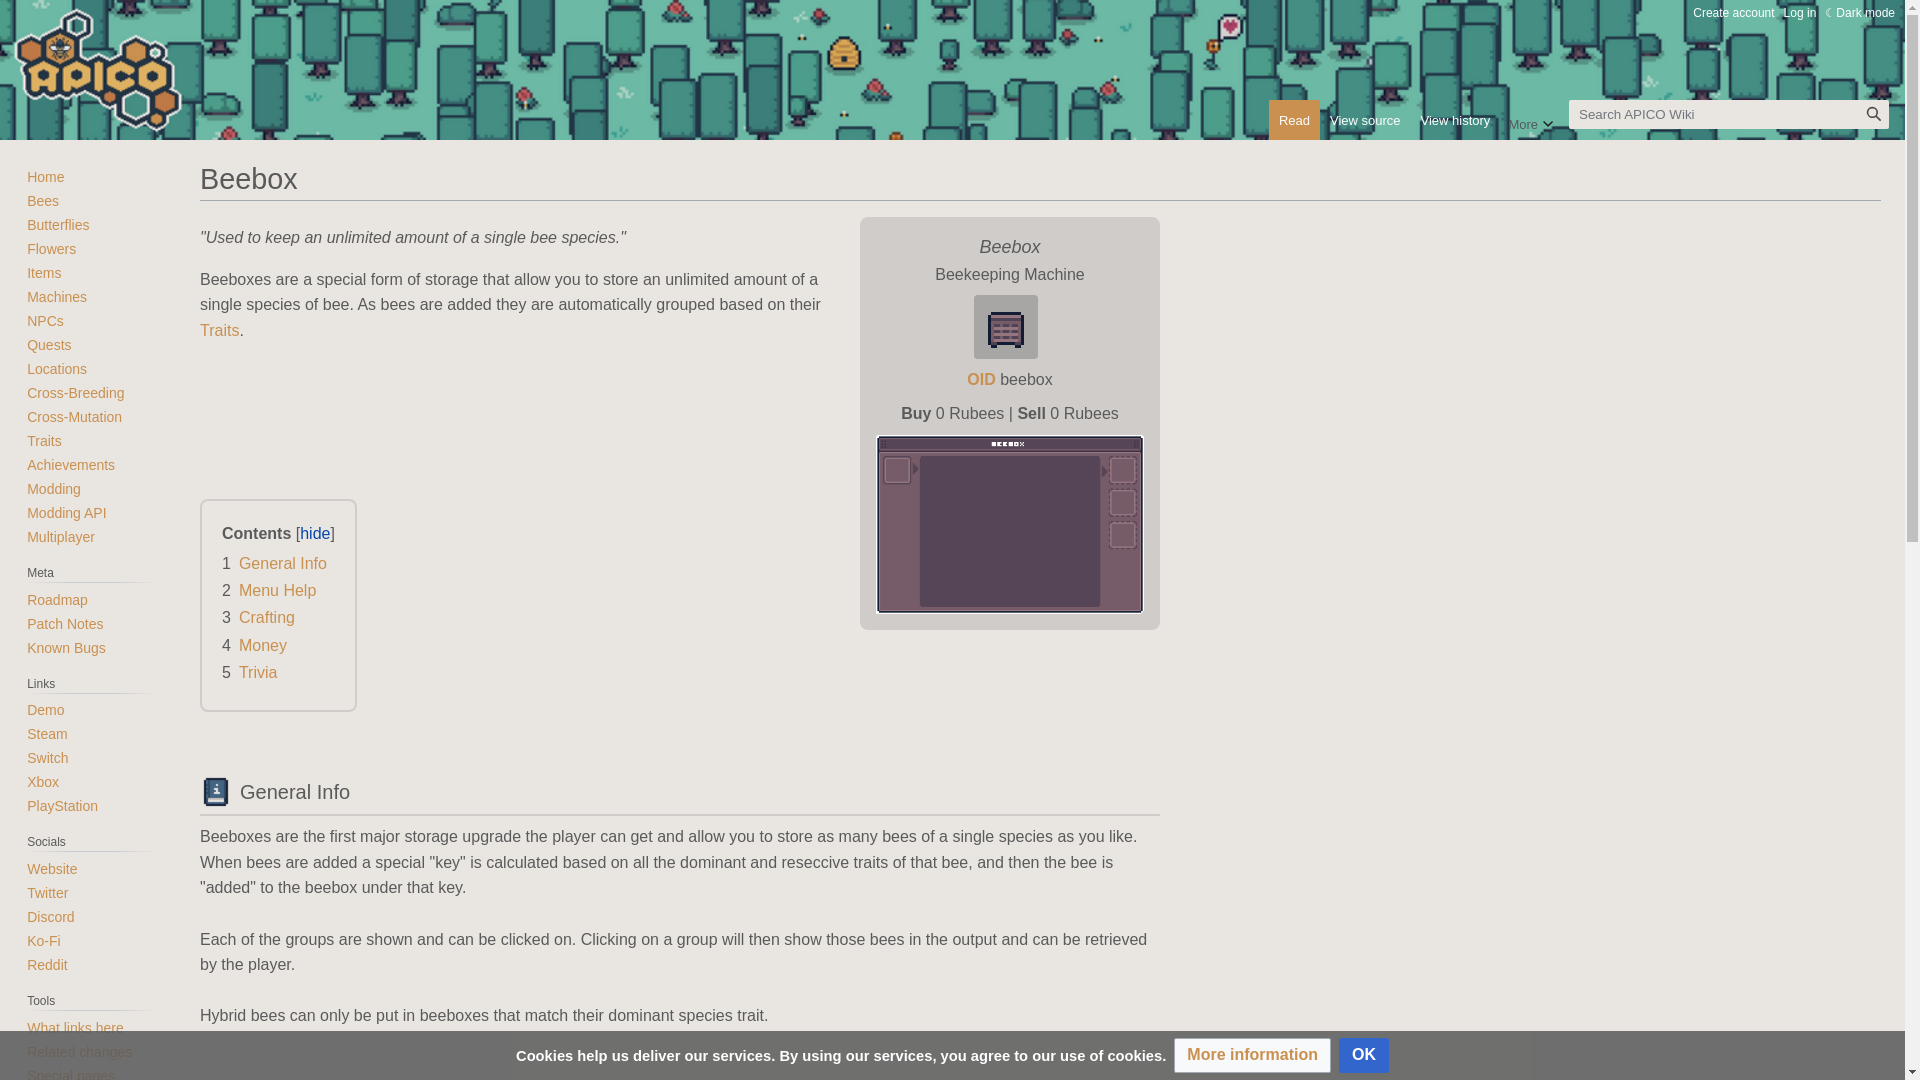 The height and width of the screenshot is (1080, 1920). What do you see at coordinates (1874, 114) in the screenshot?
I see `Search` at bounding box center [1874, 114].